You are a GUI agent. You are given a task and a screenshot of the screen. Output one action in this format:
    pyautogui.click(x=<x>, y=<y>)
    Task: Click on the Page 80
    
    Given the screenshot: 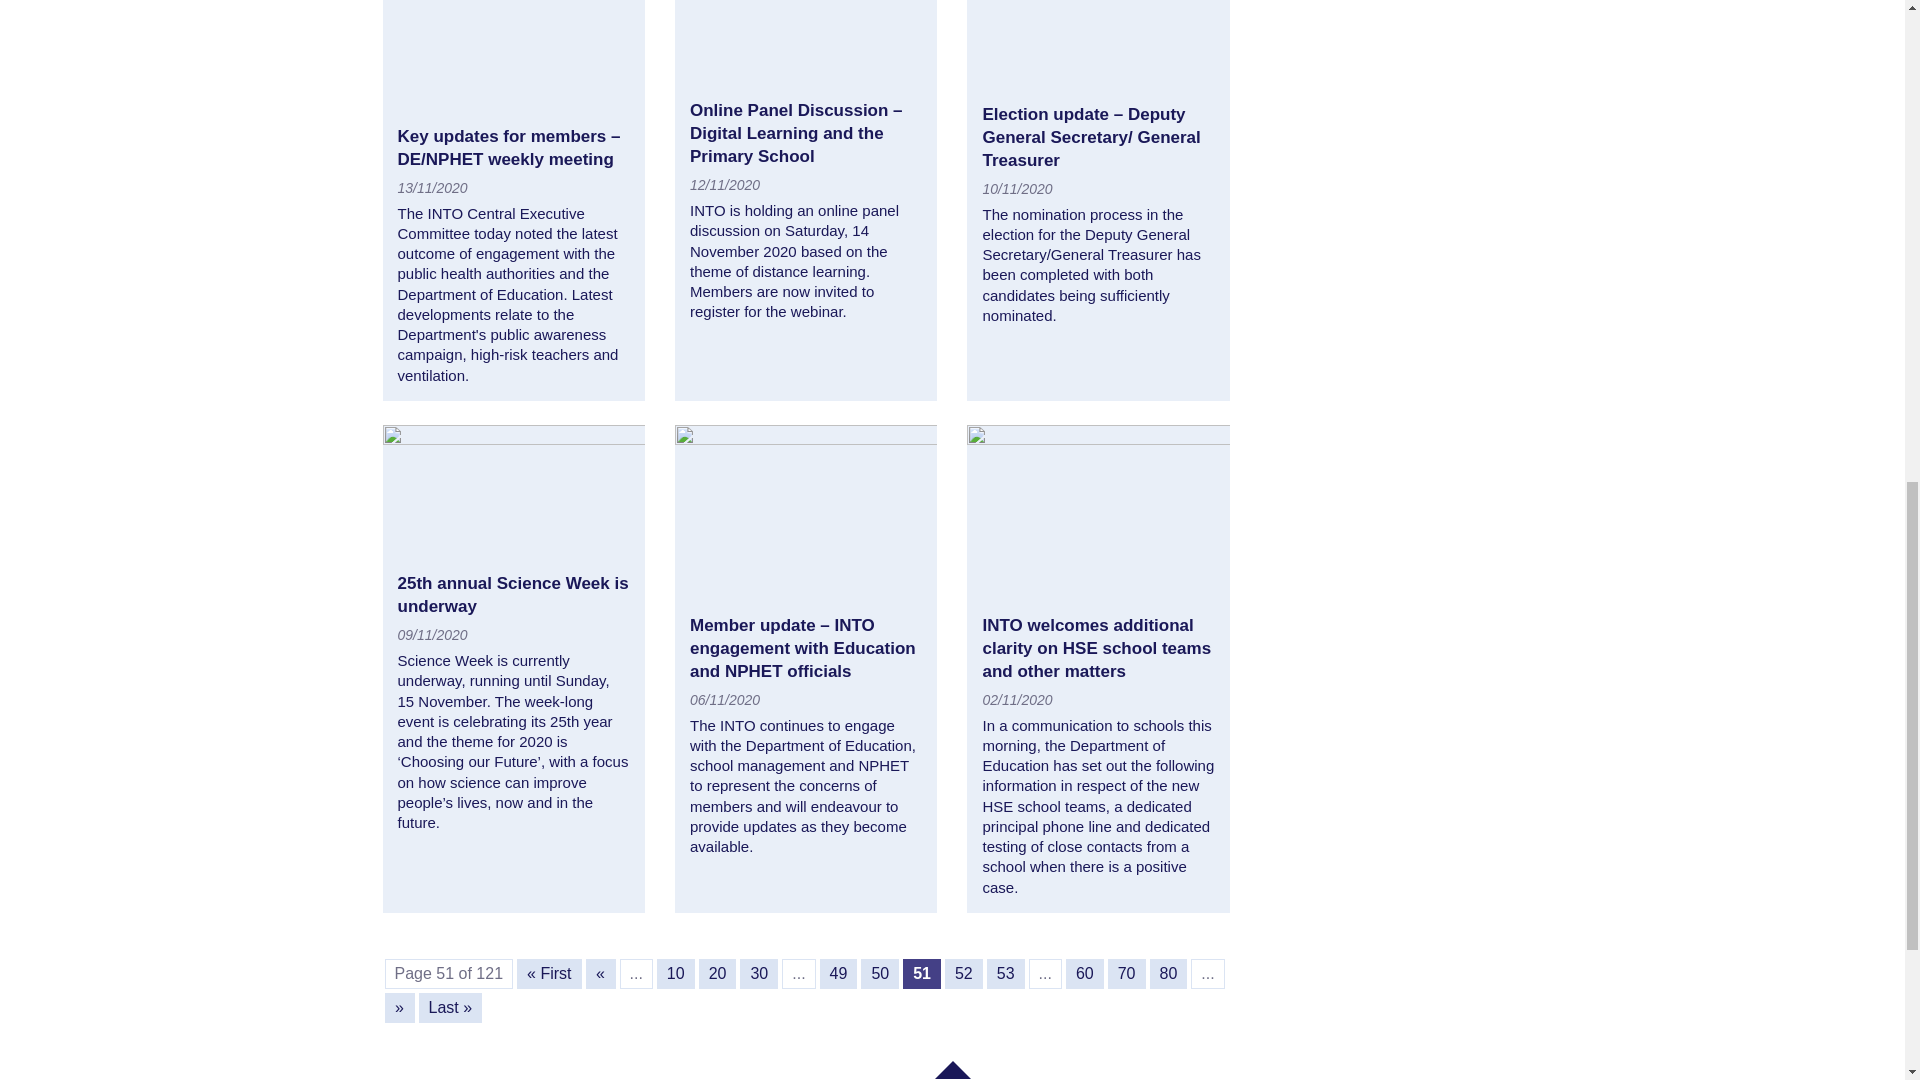 What is the action you would take?
    pyautogui.click(x=1169, y=974)
    